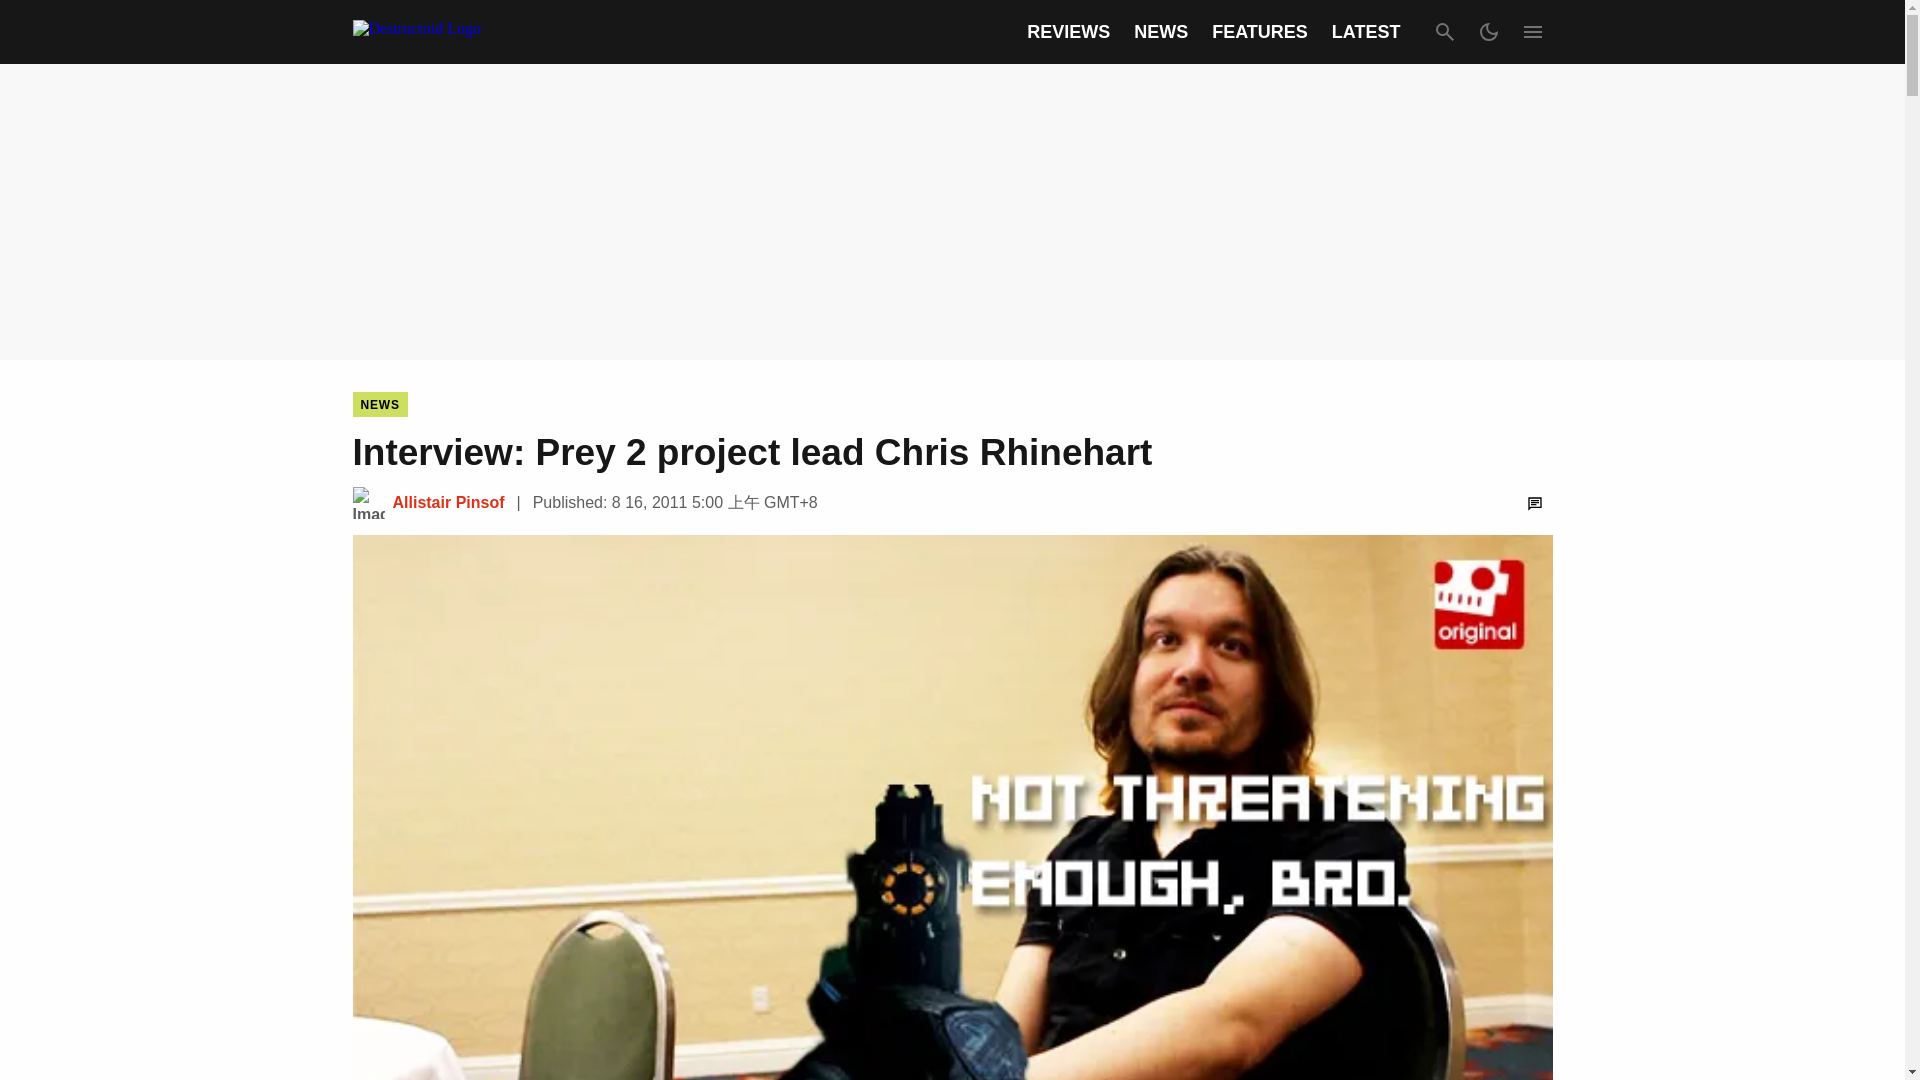  I want to click on NEWS, so click(379, 404).